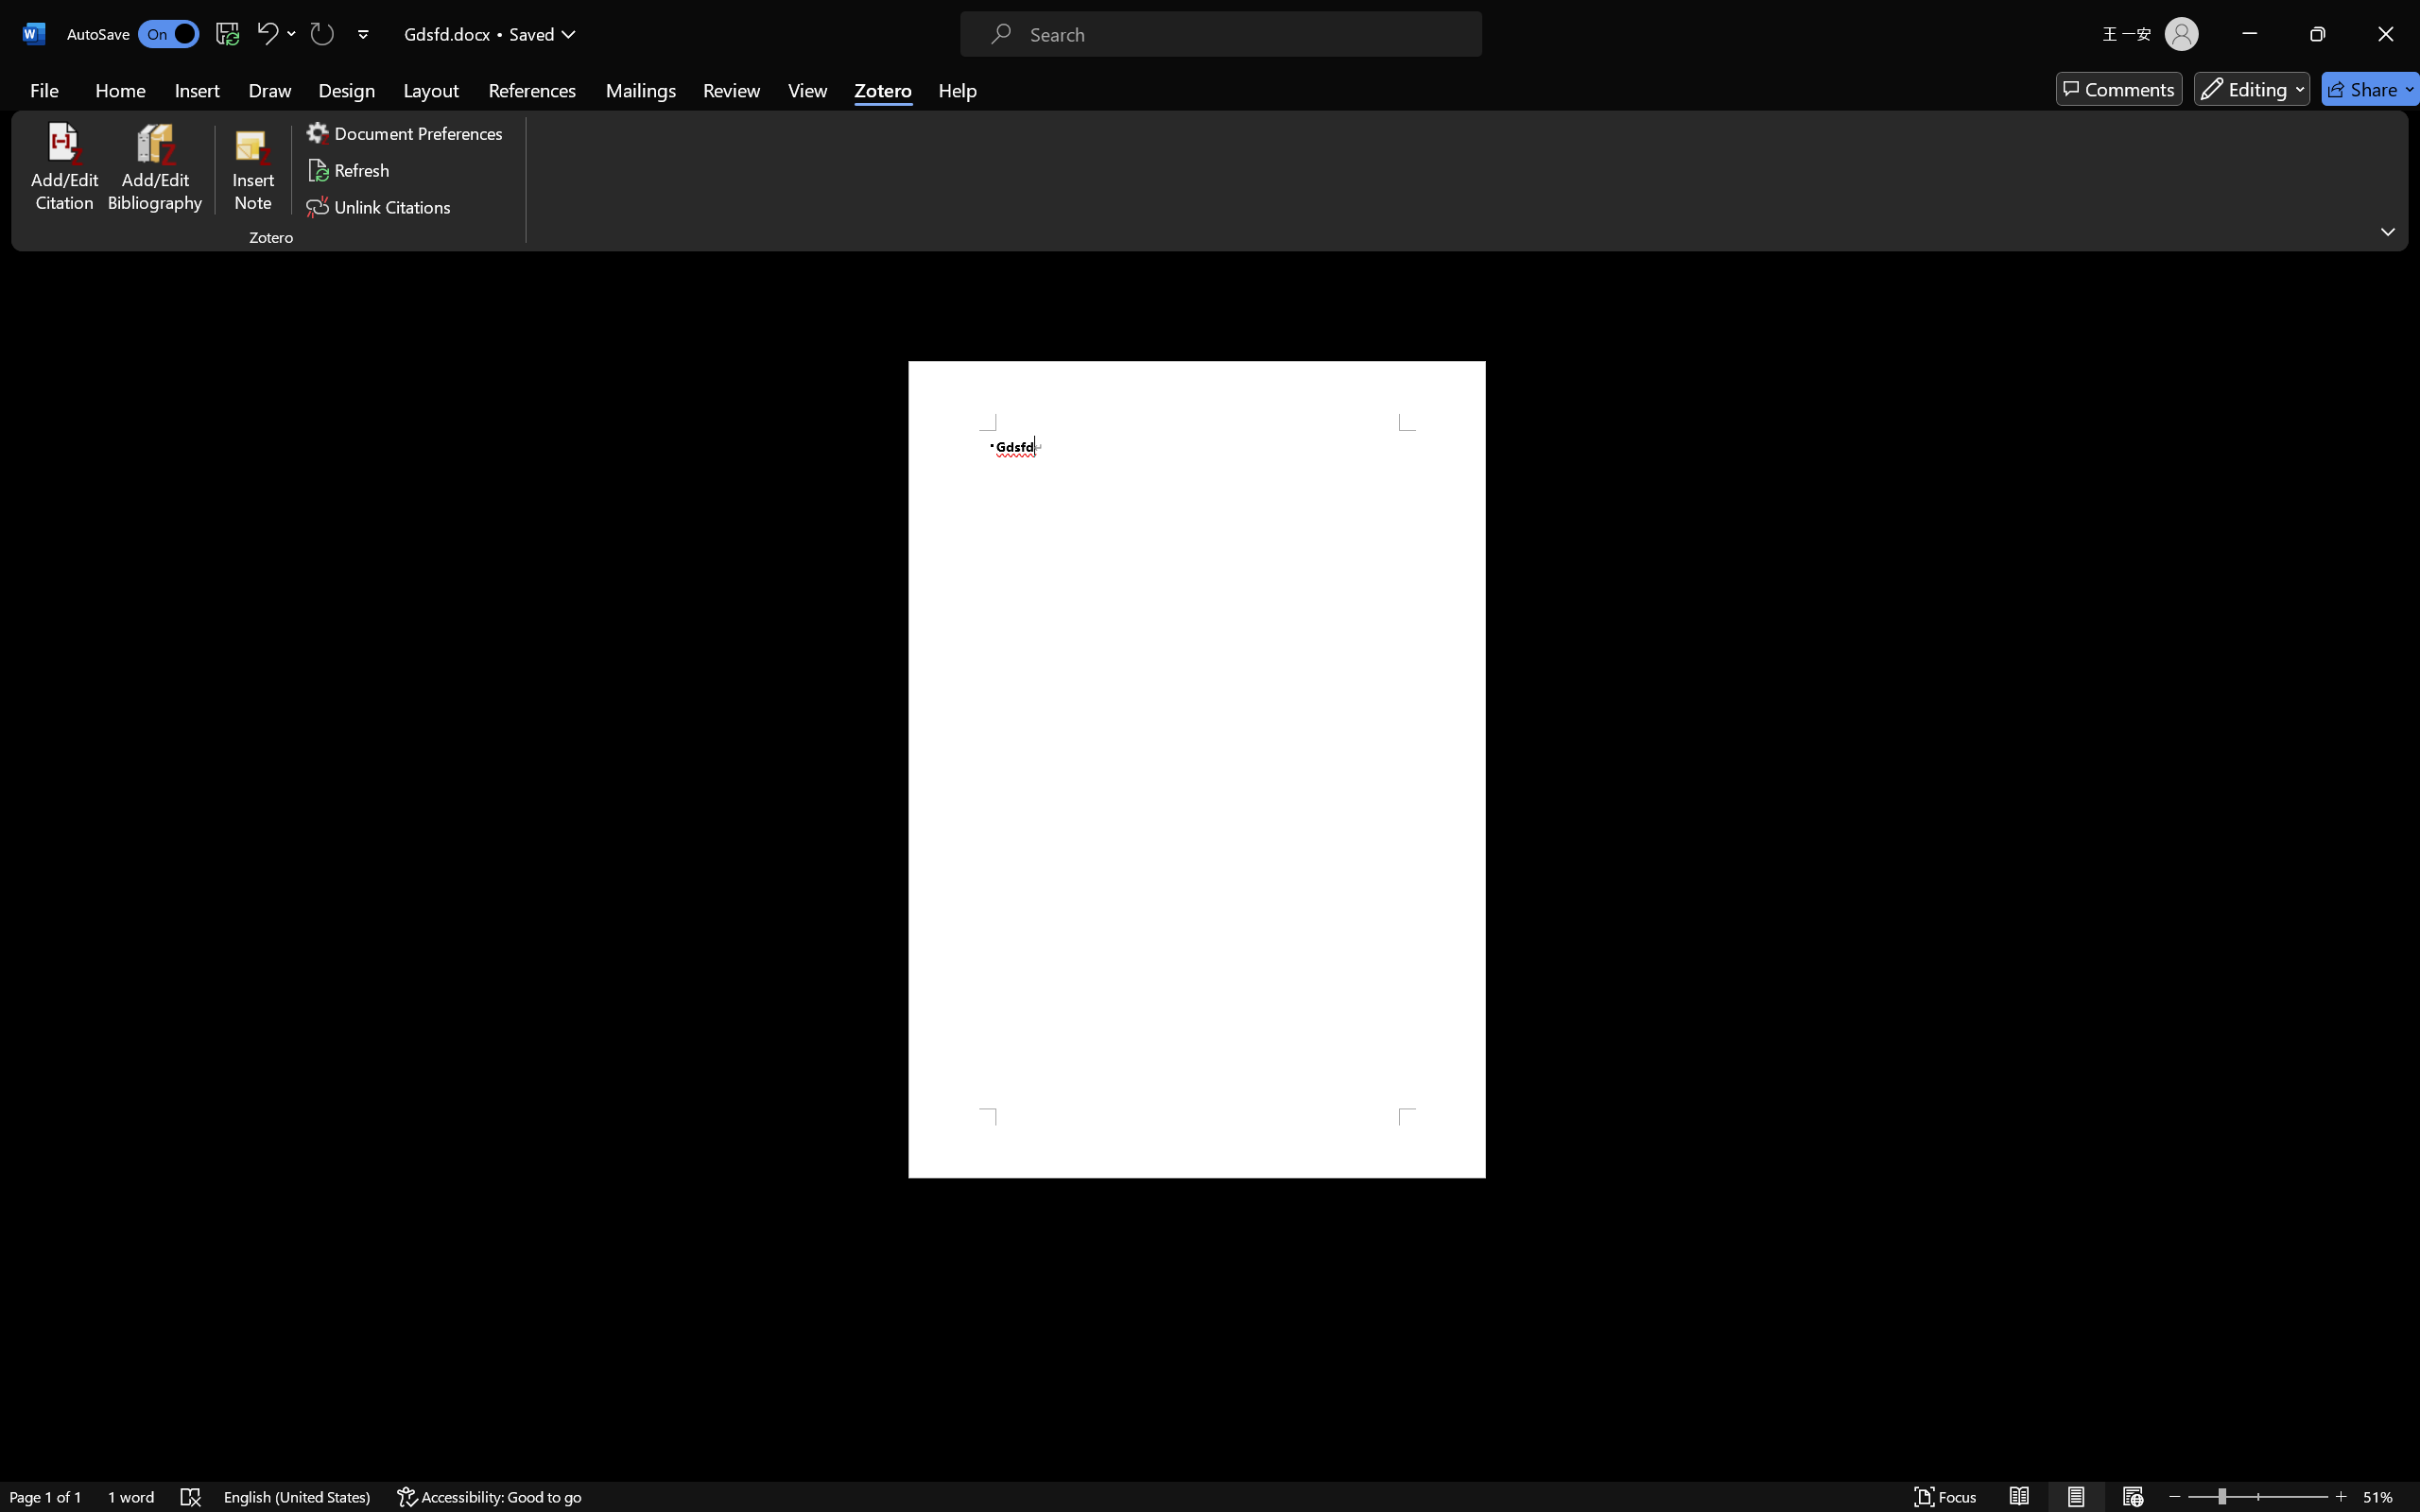 Image resolution: width=2420 pixels, height=1512 pixels. Describe the element at coordinates (1197, 769) in the screenshot. I see `Page 1 content` at that location.